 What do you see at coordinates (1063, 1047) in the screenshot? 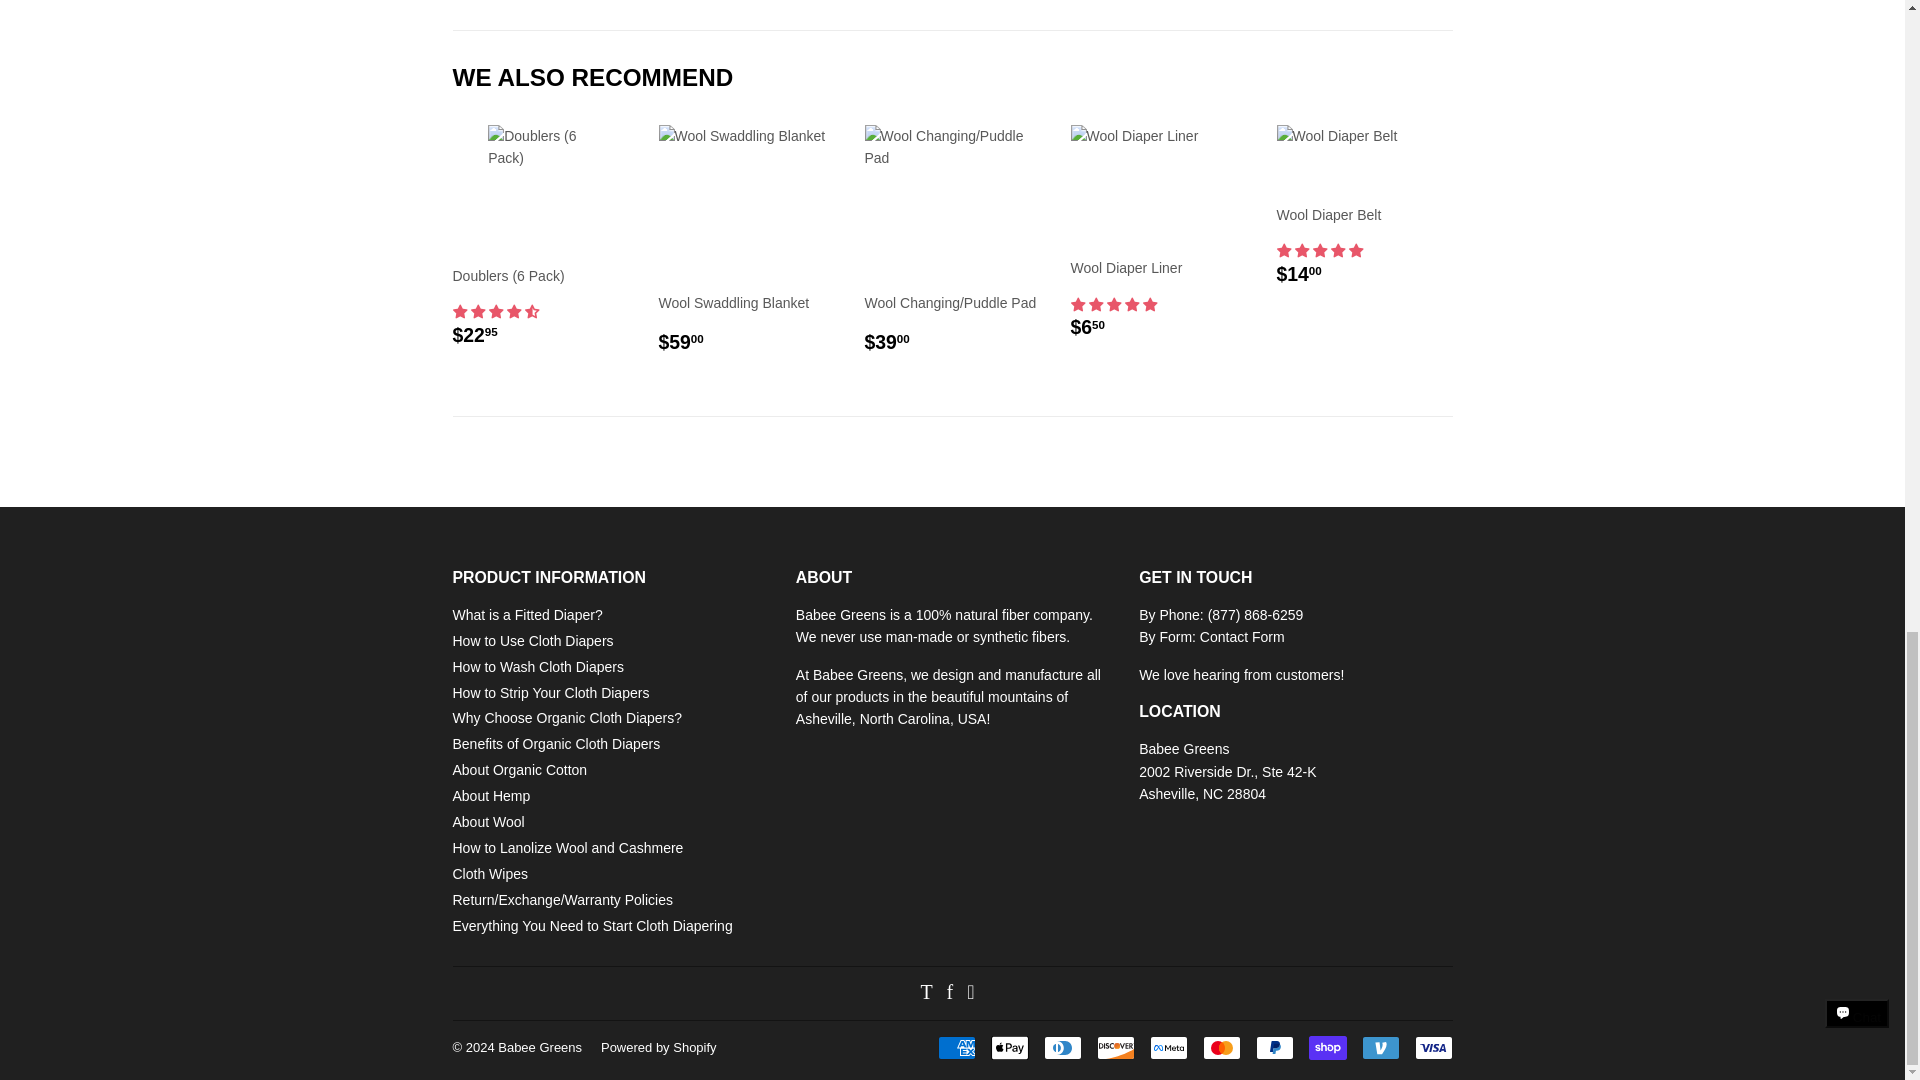
I see `Diners Club` at bounding box center [1063, 1047].